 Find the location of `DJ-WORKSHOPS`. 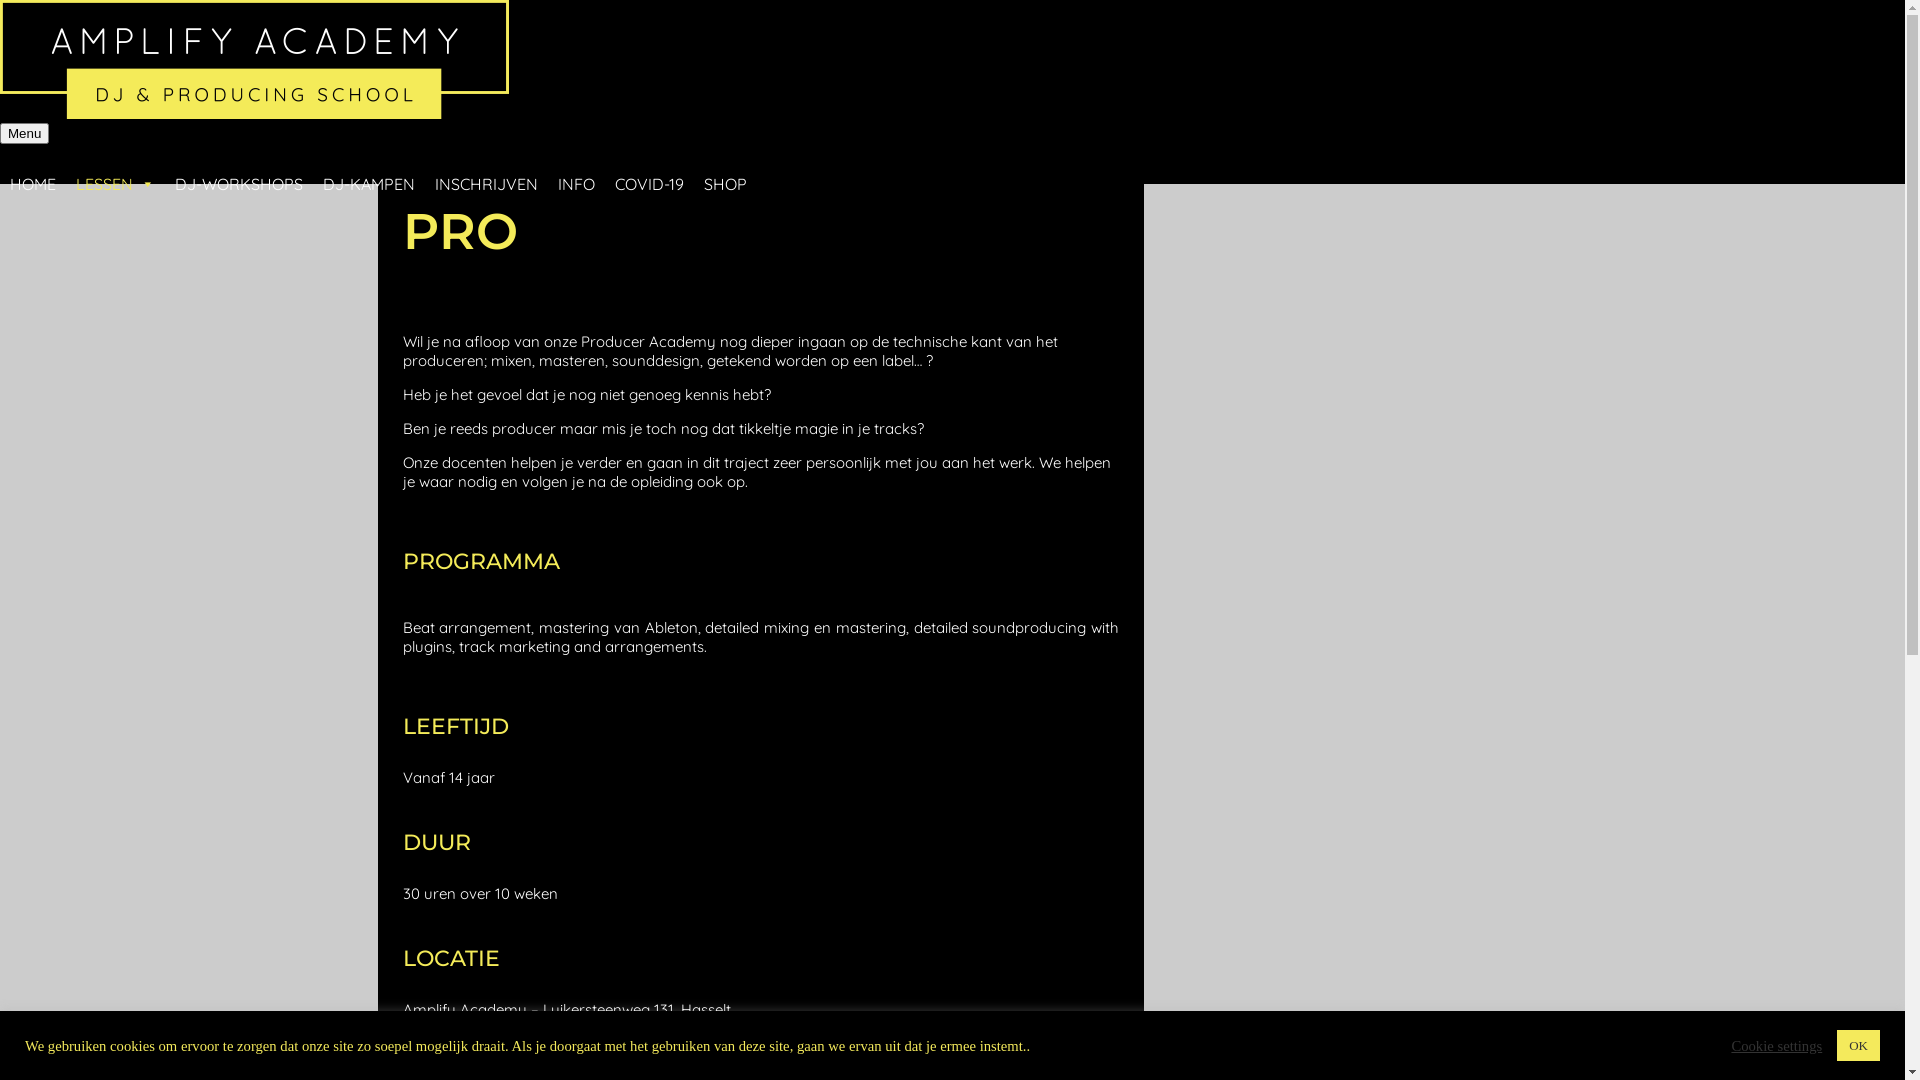

DJ-WORKSHOPS is located at coordinates (239, 164).